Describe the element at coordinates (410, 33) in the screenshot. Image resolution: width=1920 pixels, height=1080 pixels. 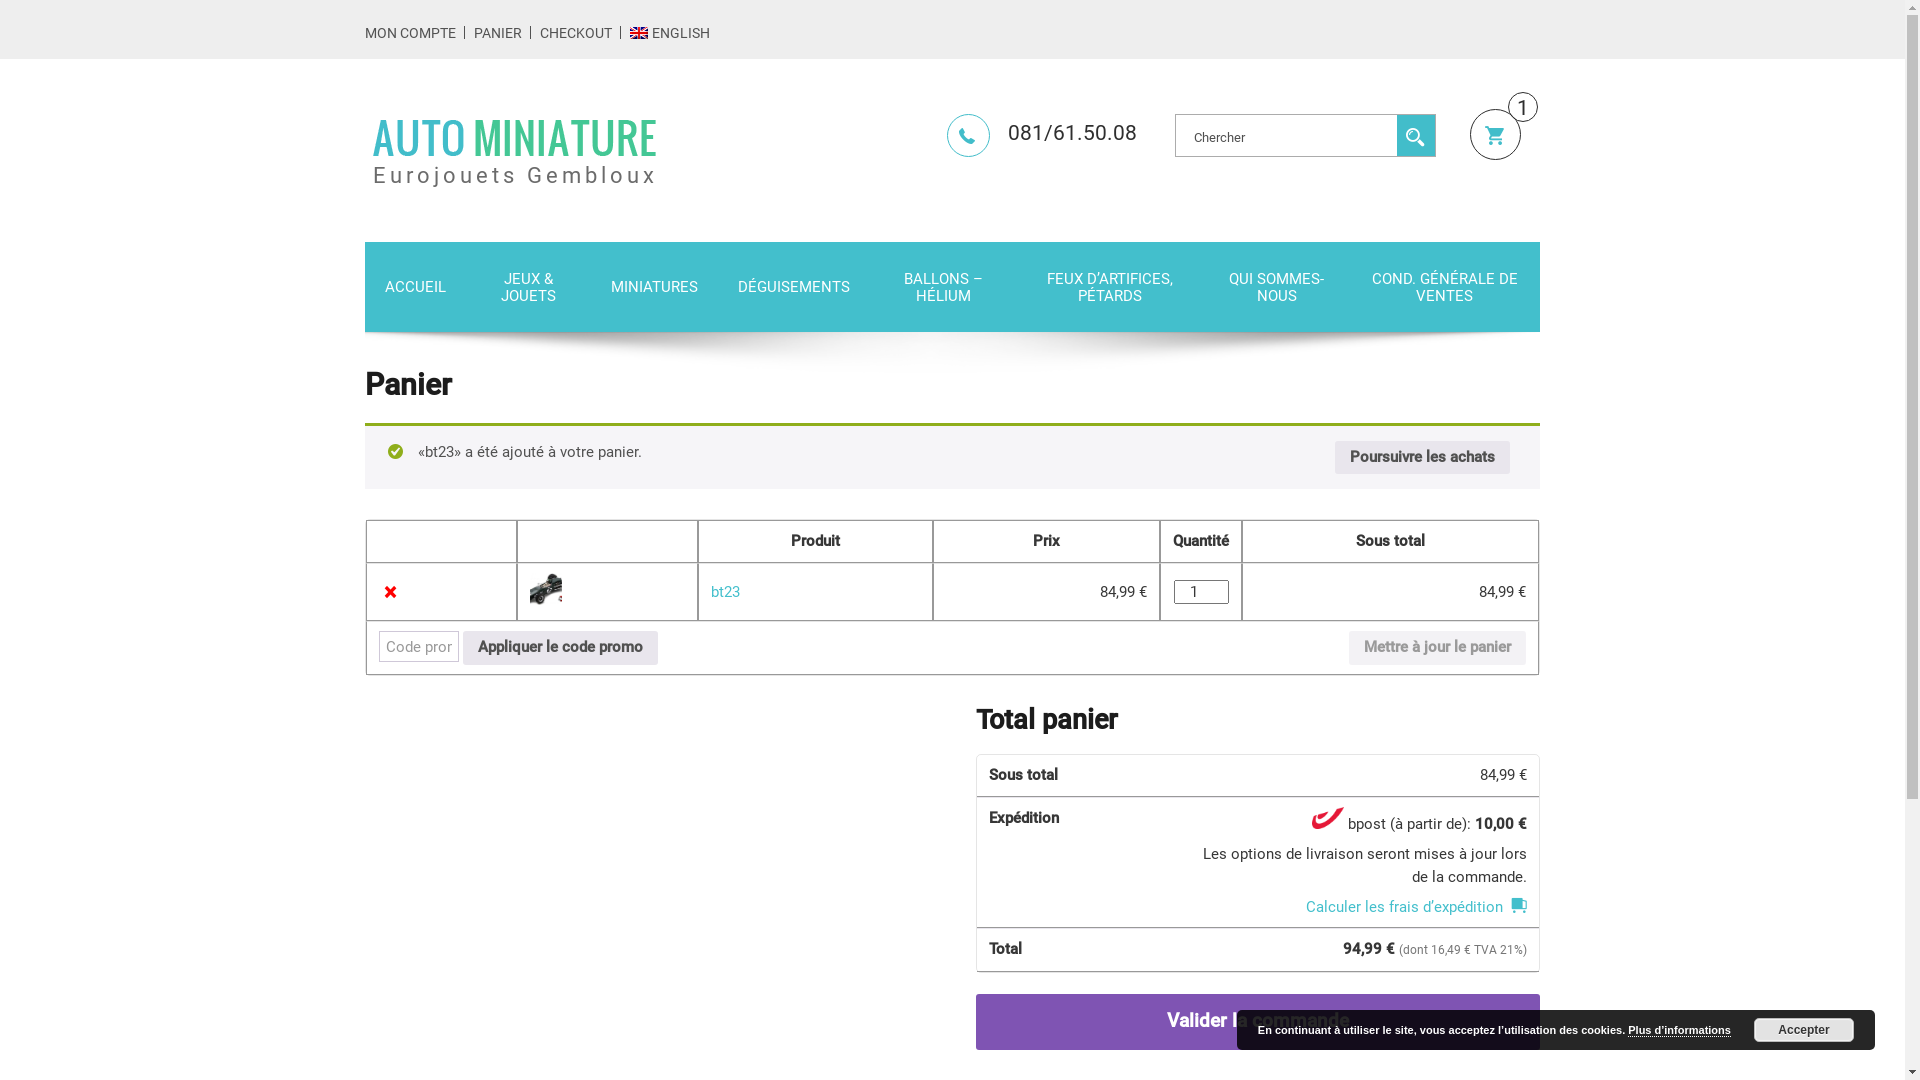
I see `MON COMPTE` at that location.